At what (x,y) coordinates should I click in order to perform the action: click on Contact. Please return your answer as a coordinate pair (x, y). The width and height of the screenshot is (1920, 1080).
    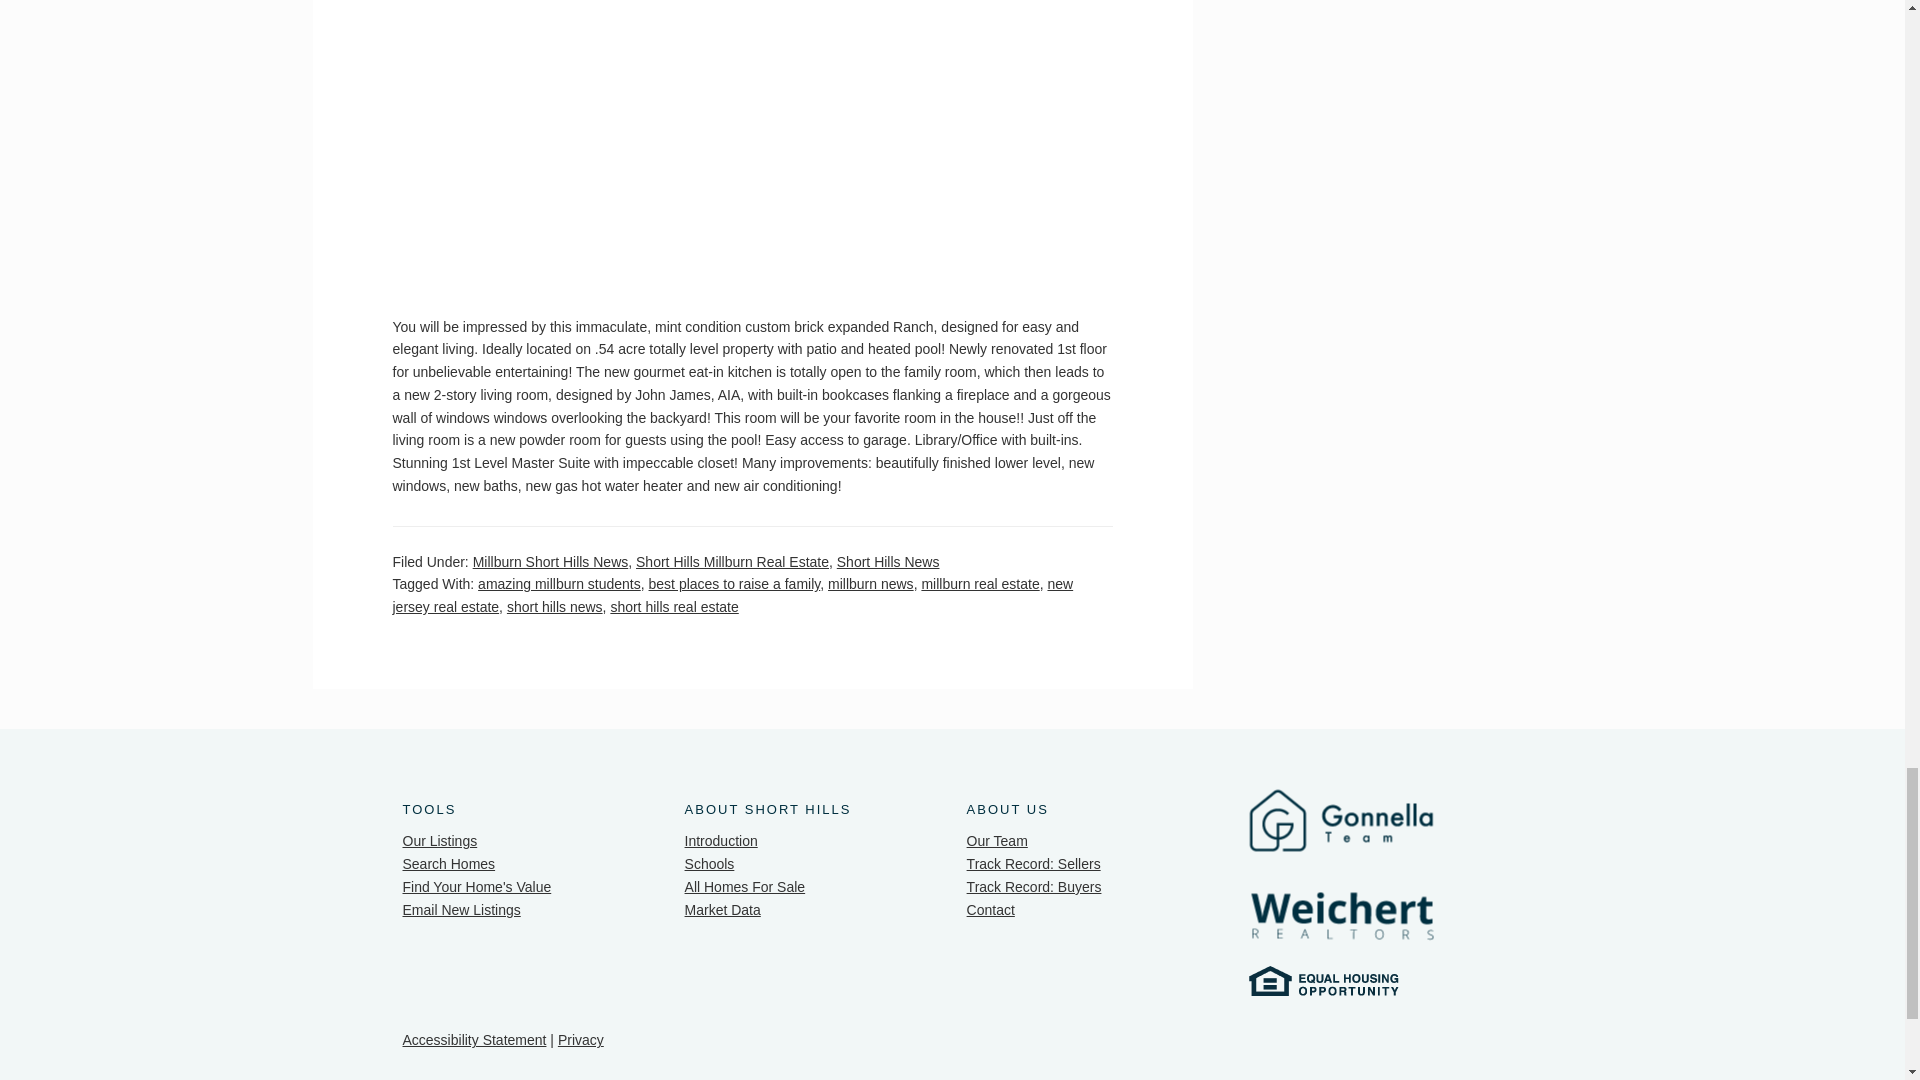
    Looking at the image, I should click on (991, 910).